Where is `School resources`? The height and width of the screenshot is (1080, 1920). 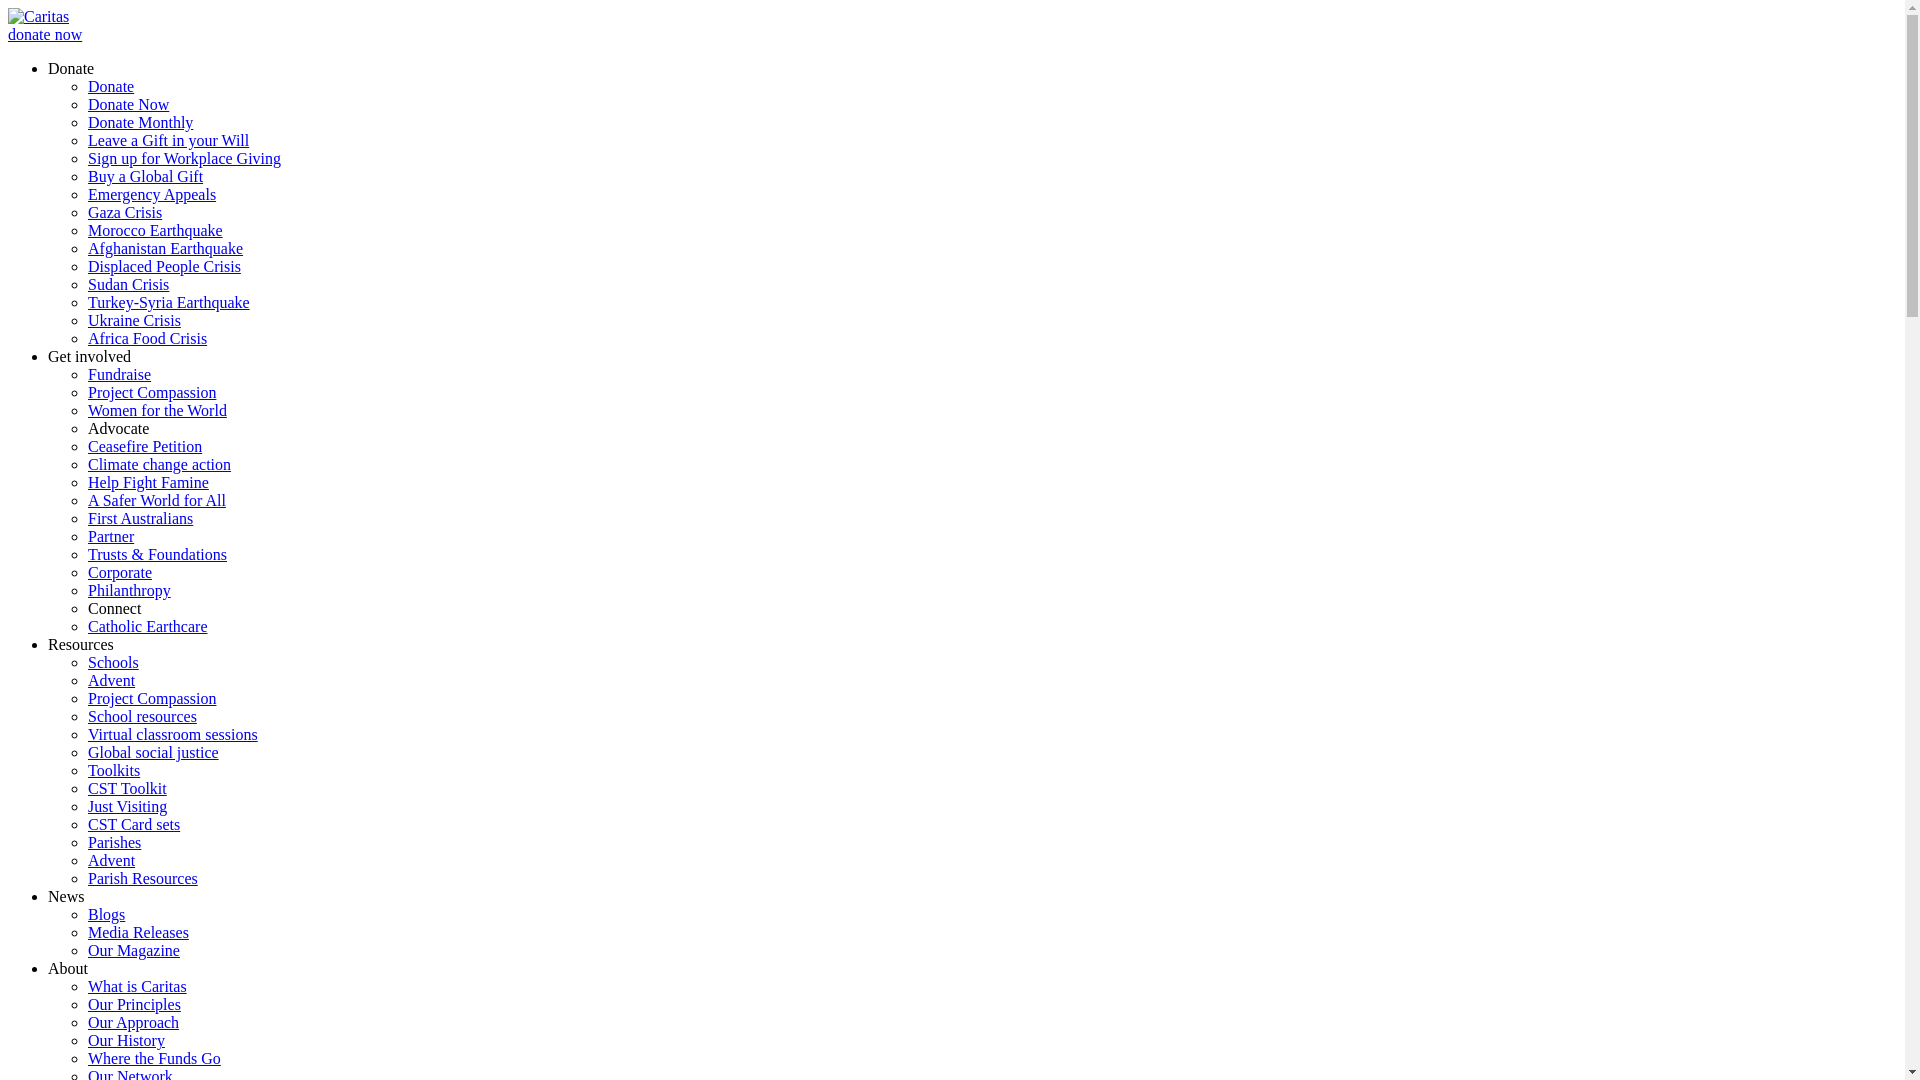 School resources is located at coordinates (142, 716).